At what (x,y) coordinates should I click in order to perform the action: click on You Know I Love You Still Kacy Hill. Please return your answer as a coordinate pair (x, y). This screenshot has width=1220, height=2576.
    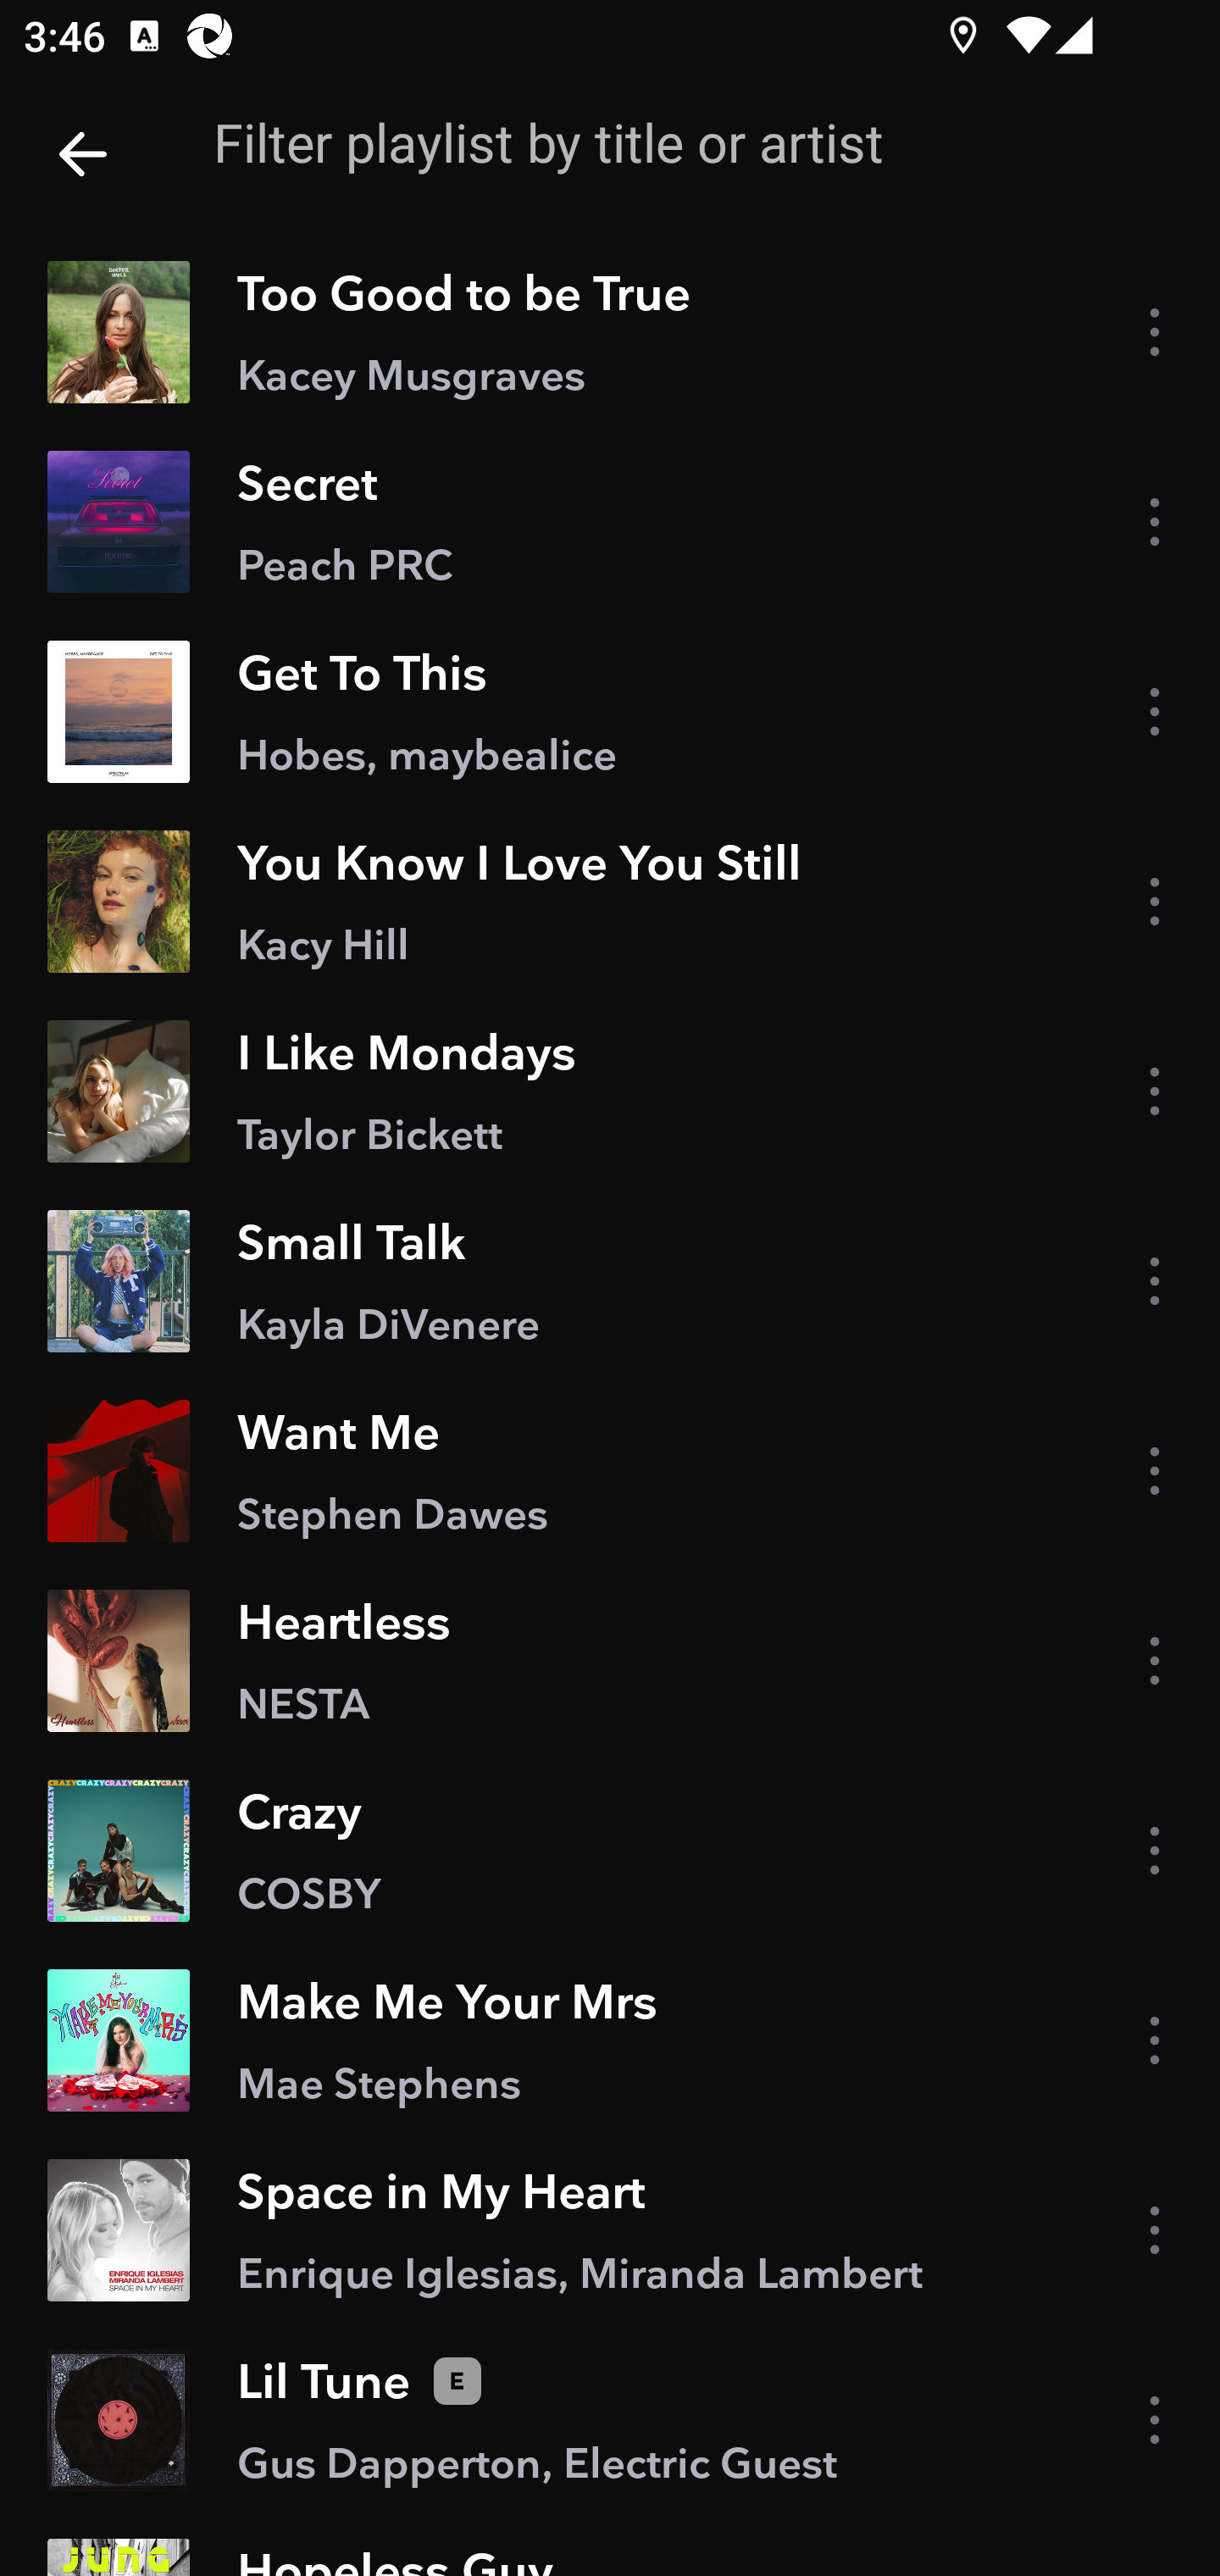
    Looking at the image, I should click on (610, 902).